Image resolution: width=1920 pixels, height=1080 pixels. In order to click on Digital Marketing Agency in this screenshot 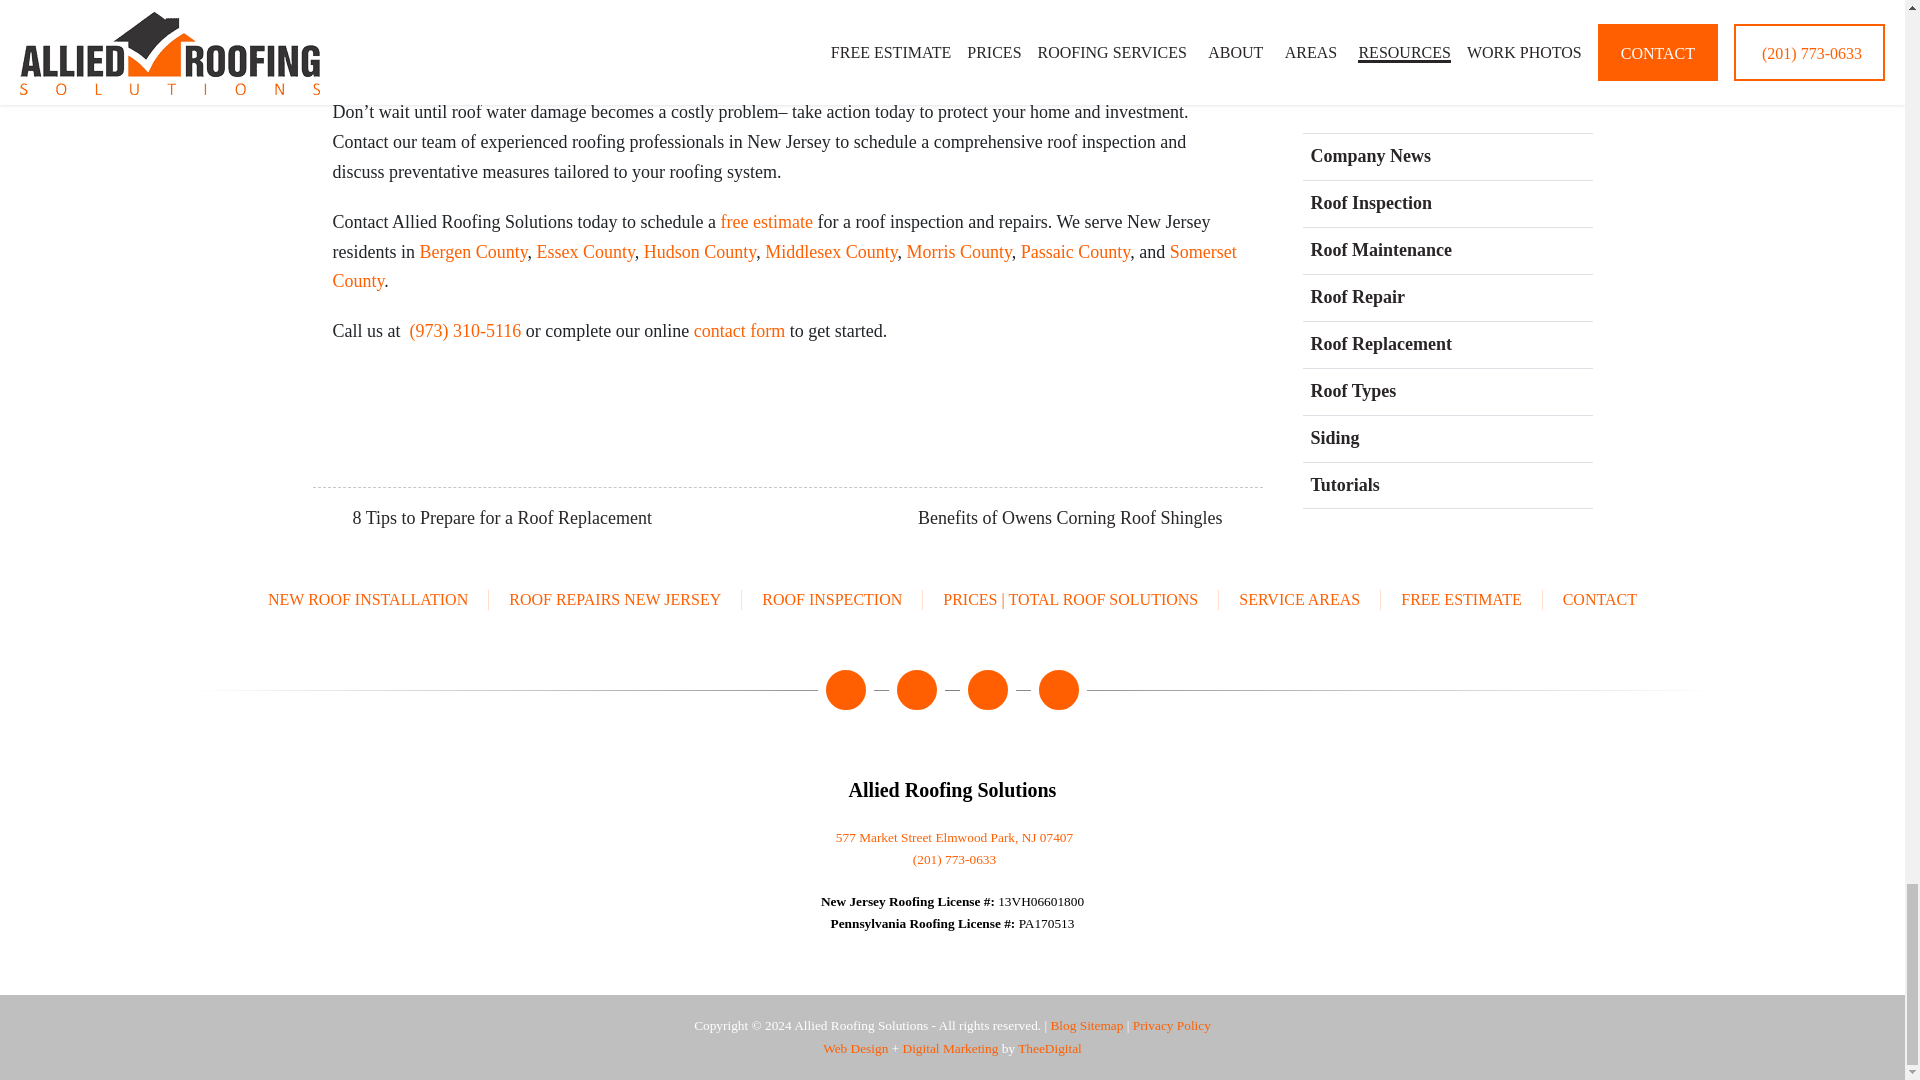, I will do `click(950, 1048)`.